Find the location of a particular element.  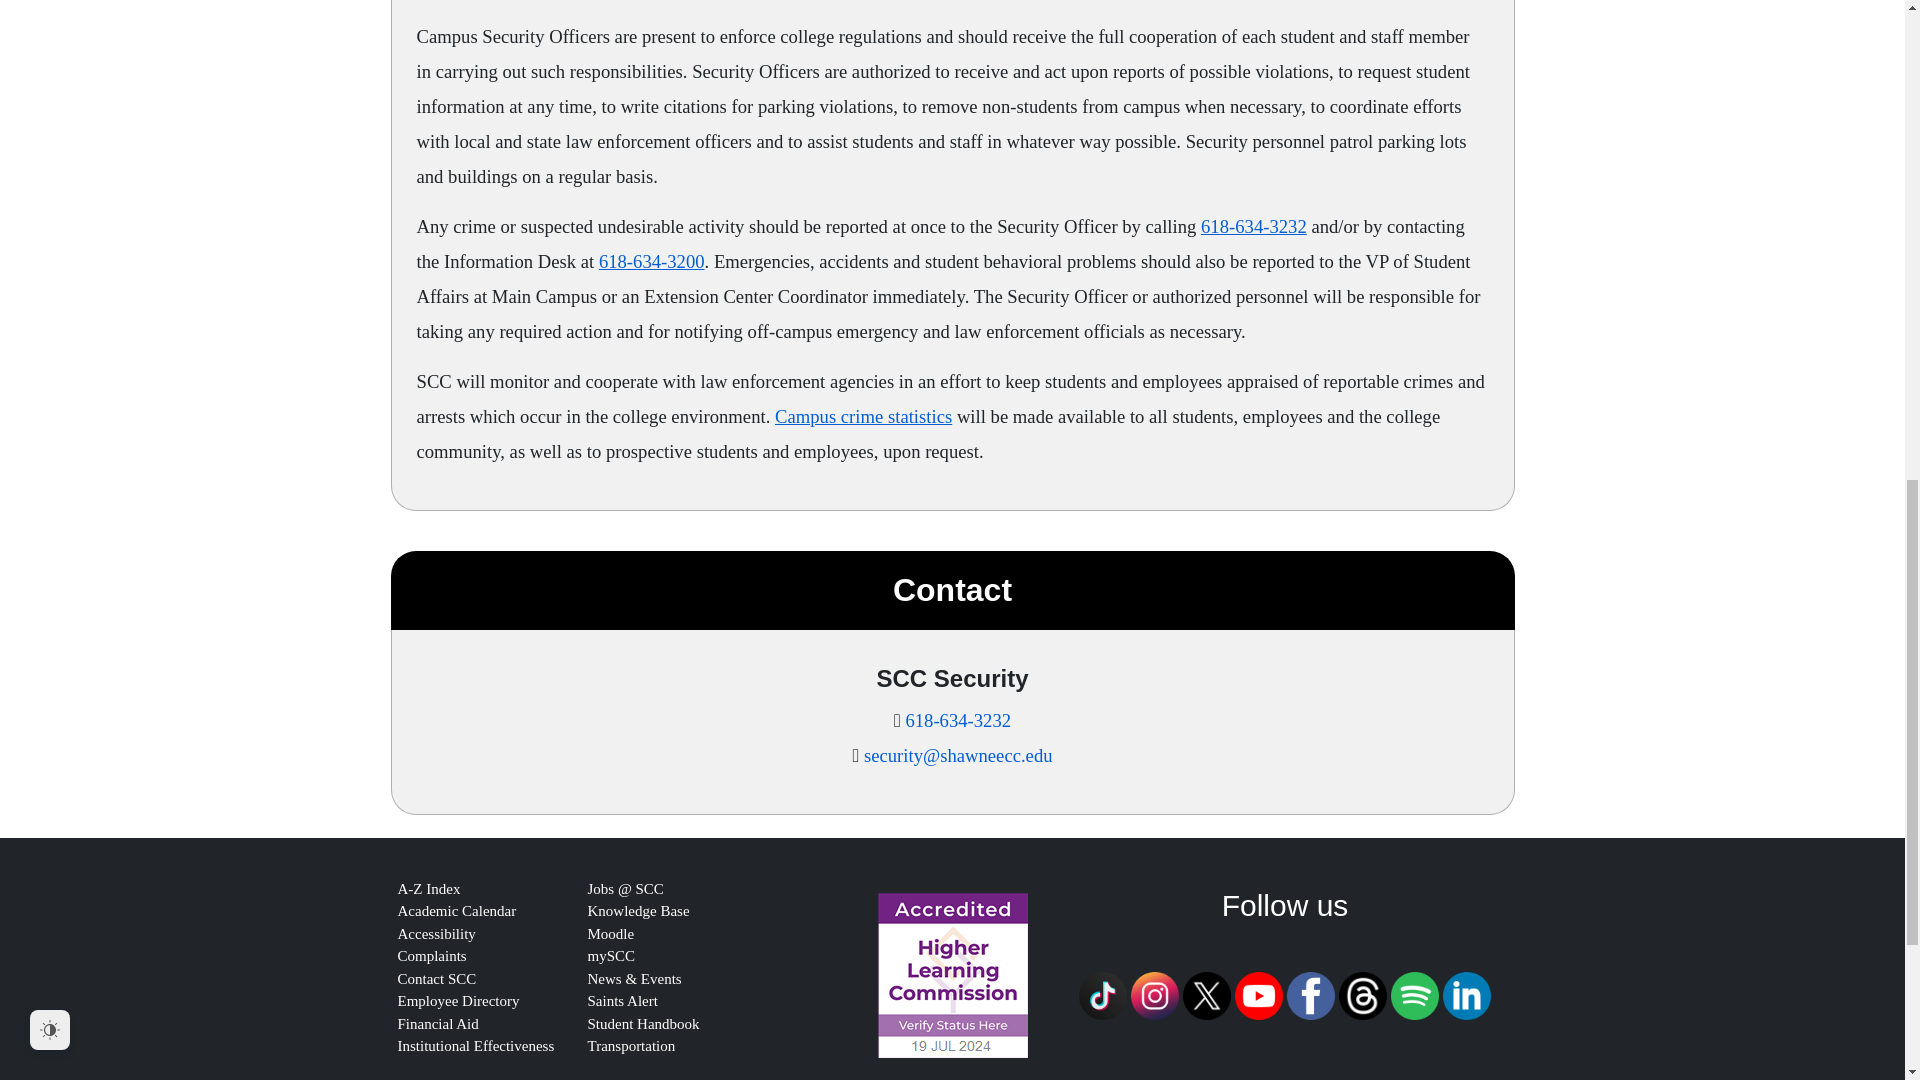

threads is located at coordinates (1362, 996).